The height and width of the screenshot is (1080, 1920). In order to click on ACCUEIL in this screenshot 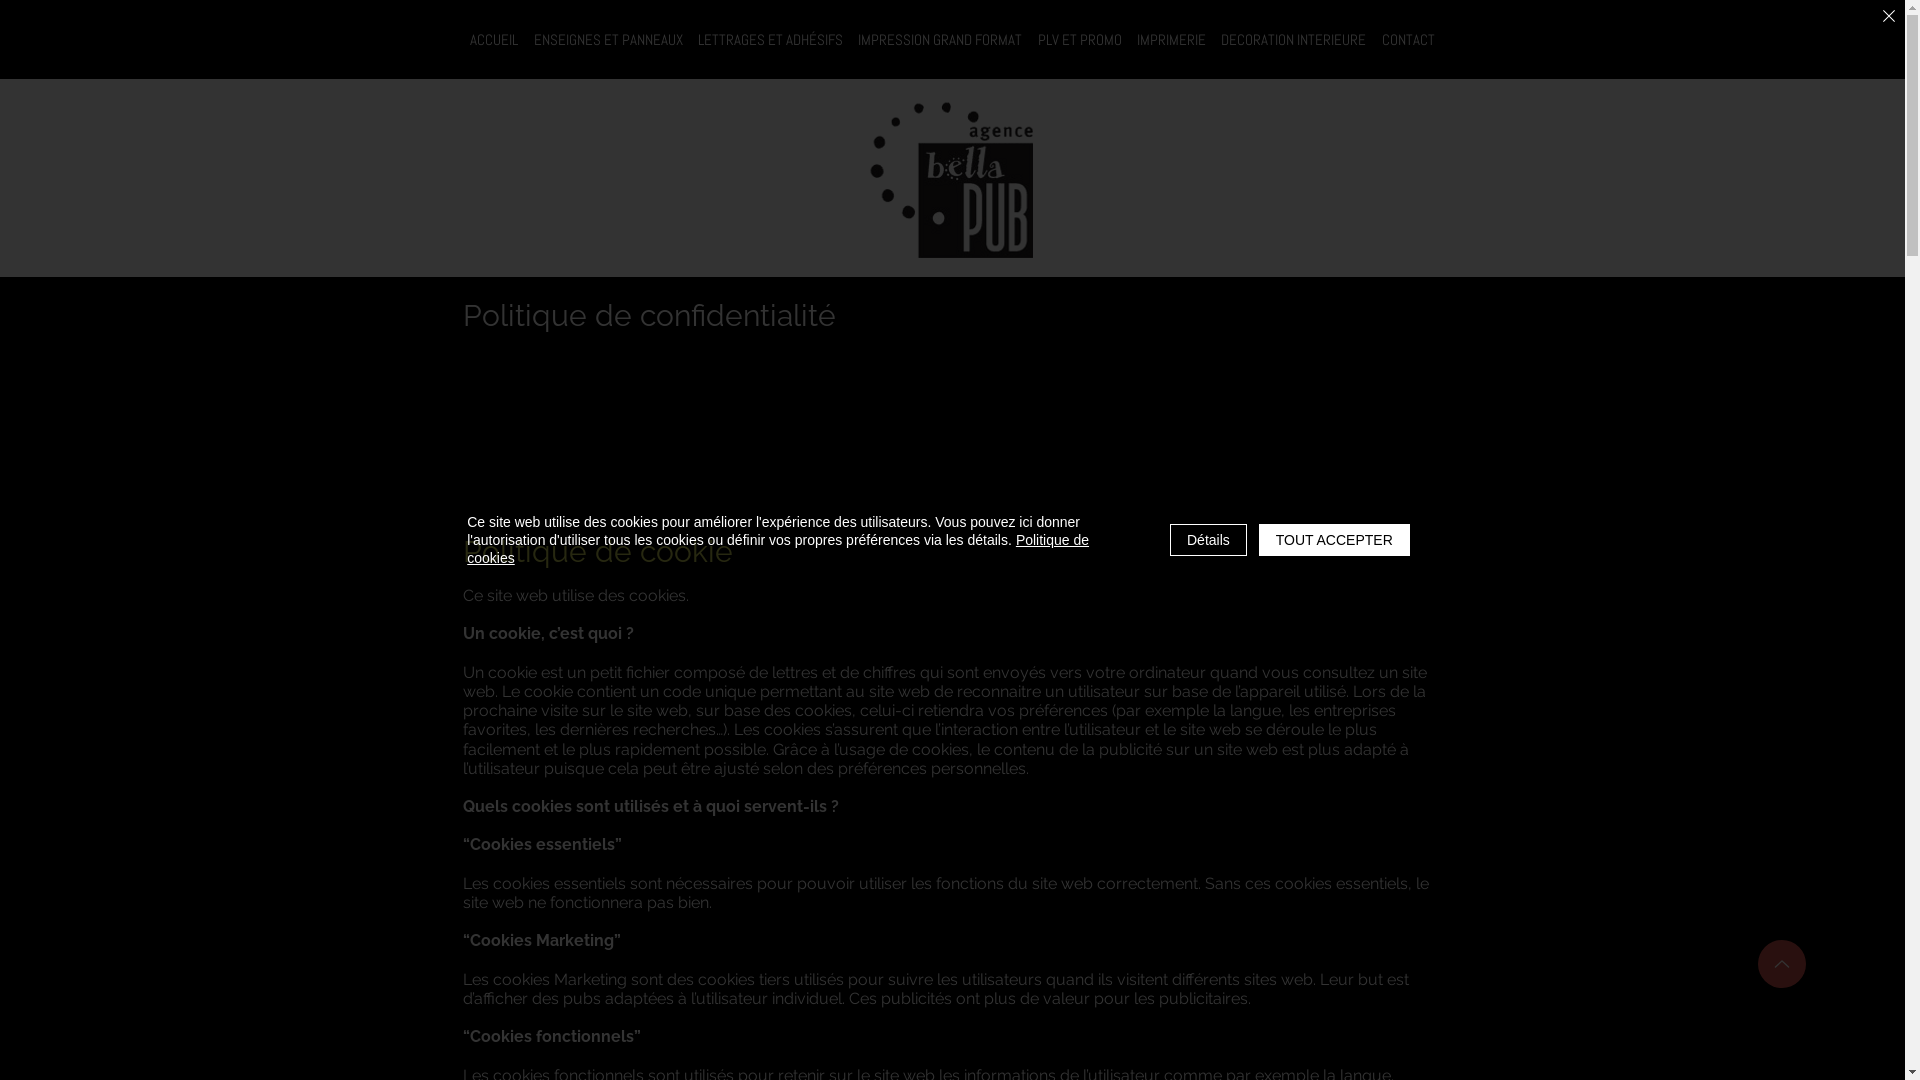, I will do `click(494, 39)`.